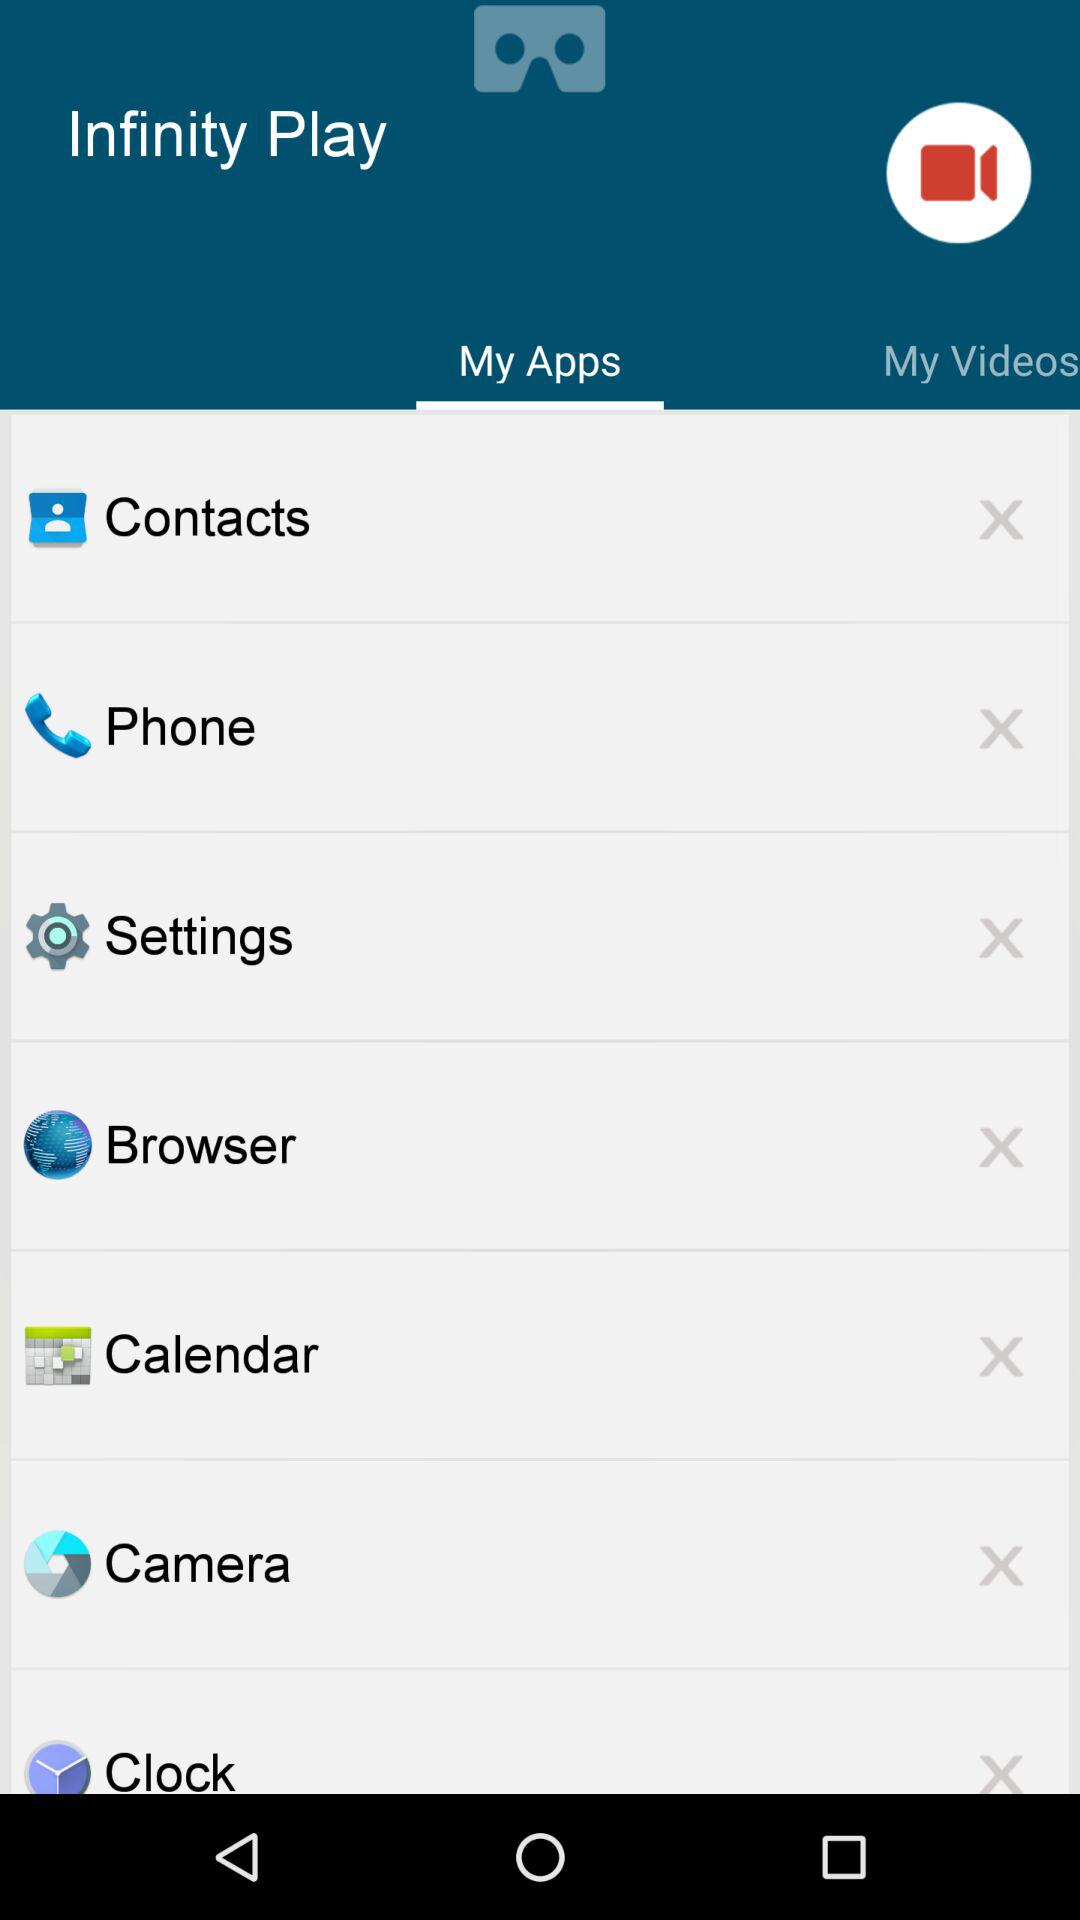  Describe the element at coordinates (57, 936) in the screenshot. I see `select and open settings` at that location.